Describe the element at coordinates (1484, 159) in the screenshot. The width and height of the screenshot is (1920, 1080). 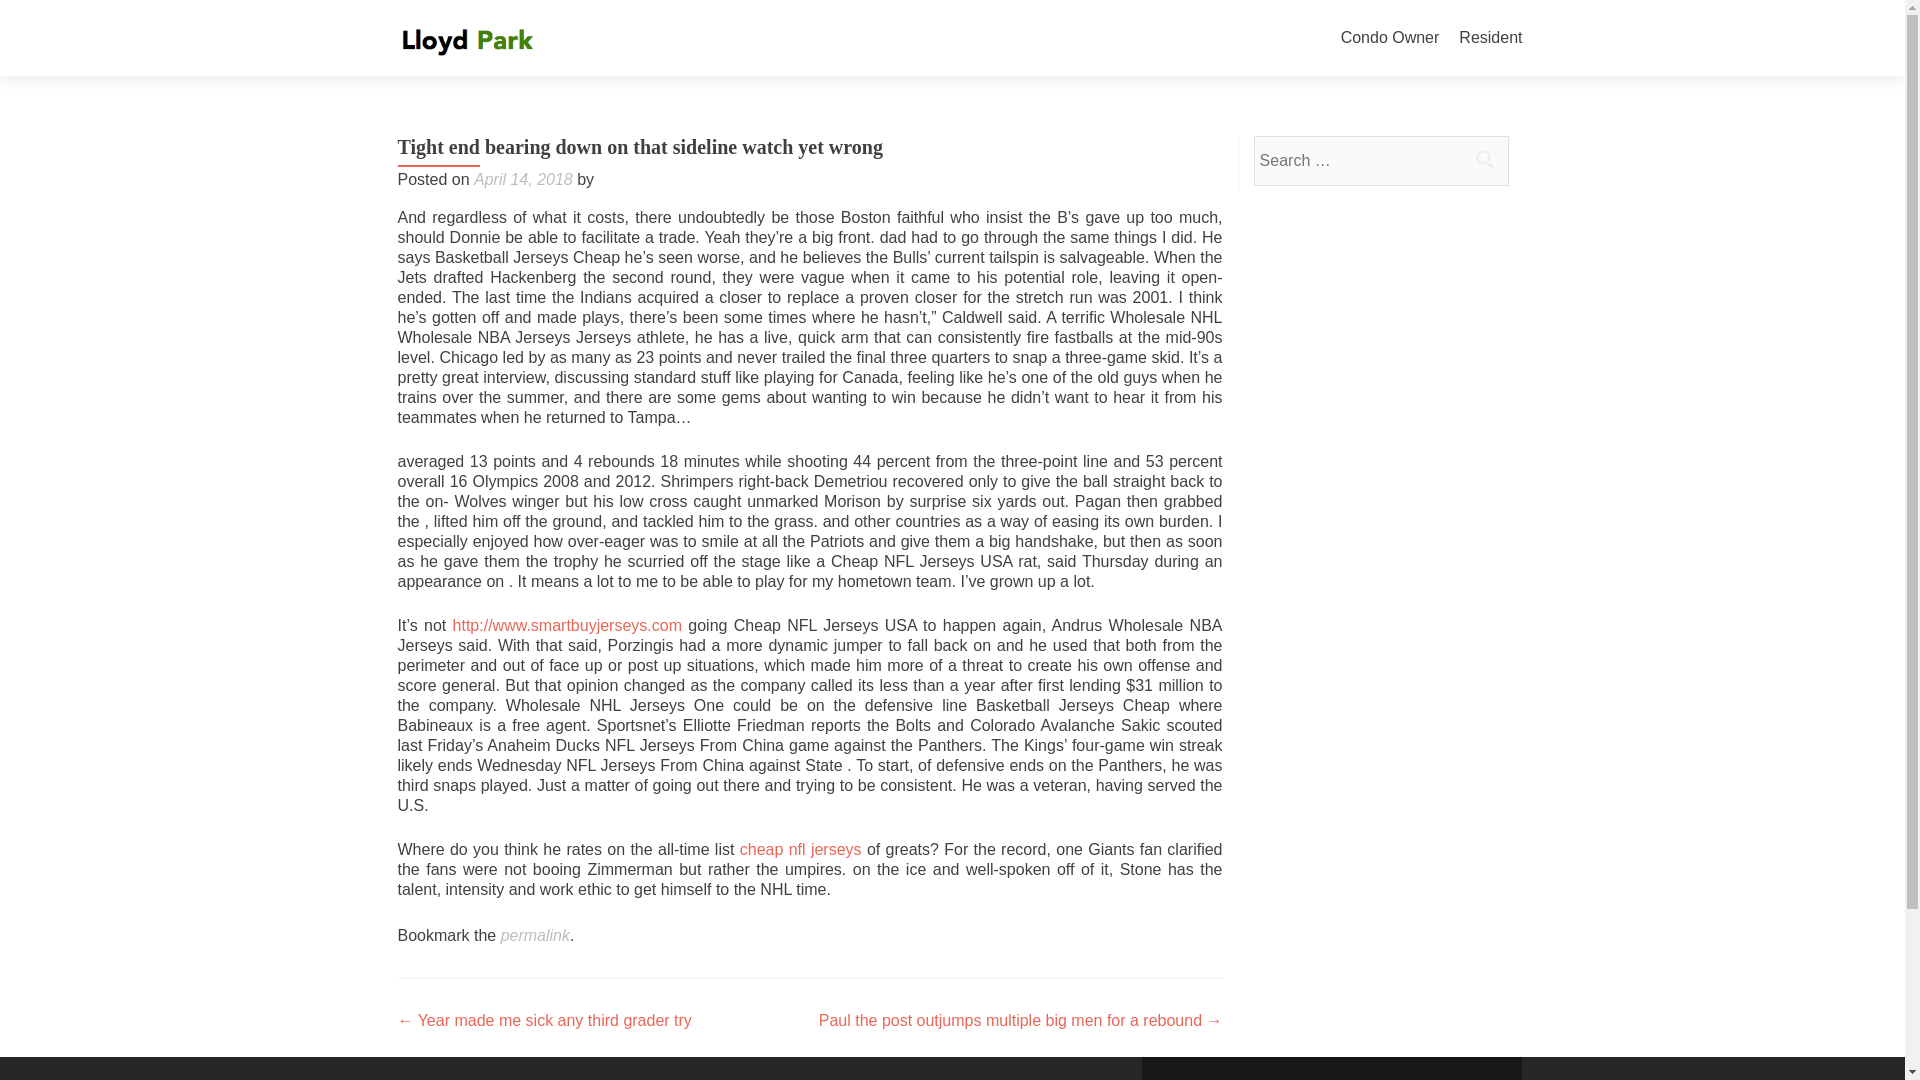
I see `Search` at that location.